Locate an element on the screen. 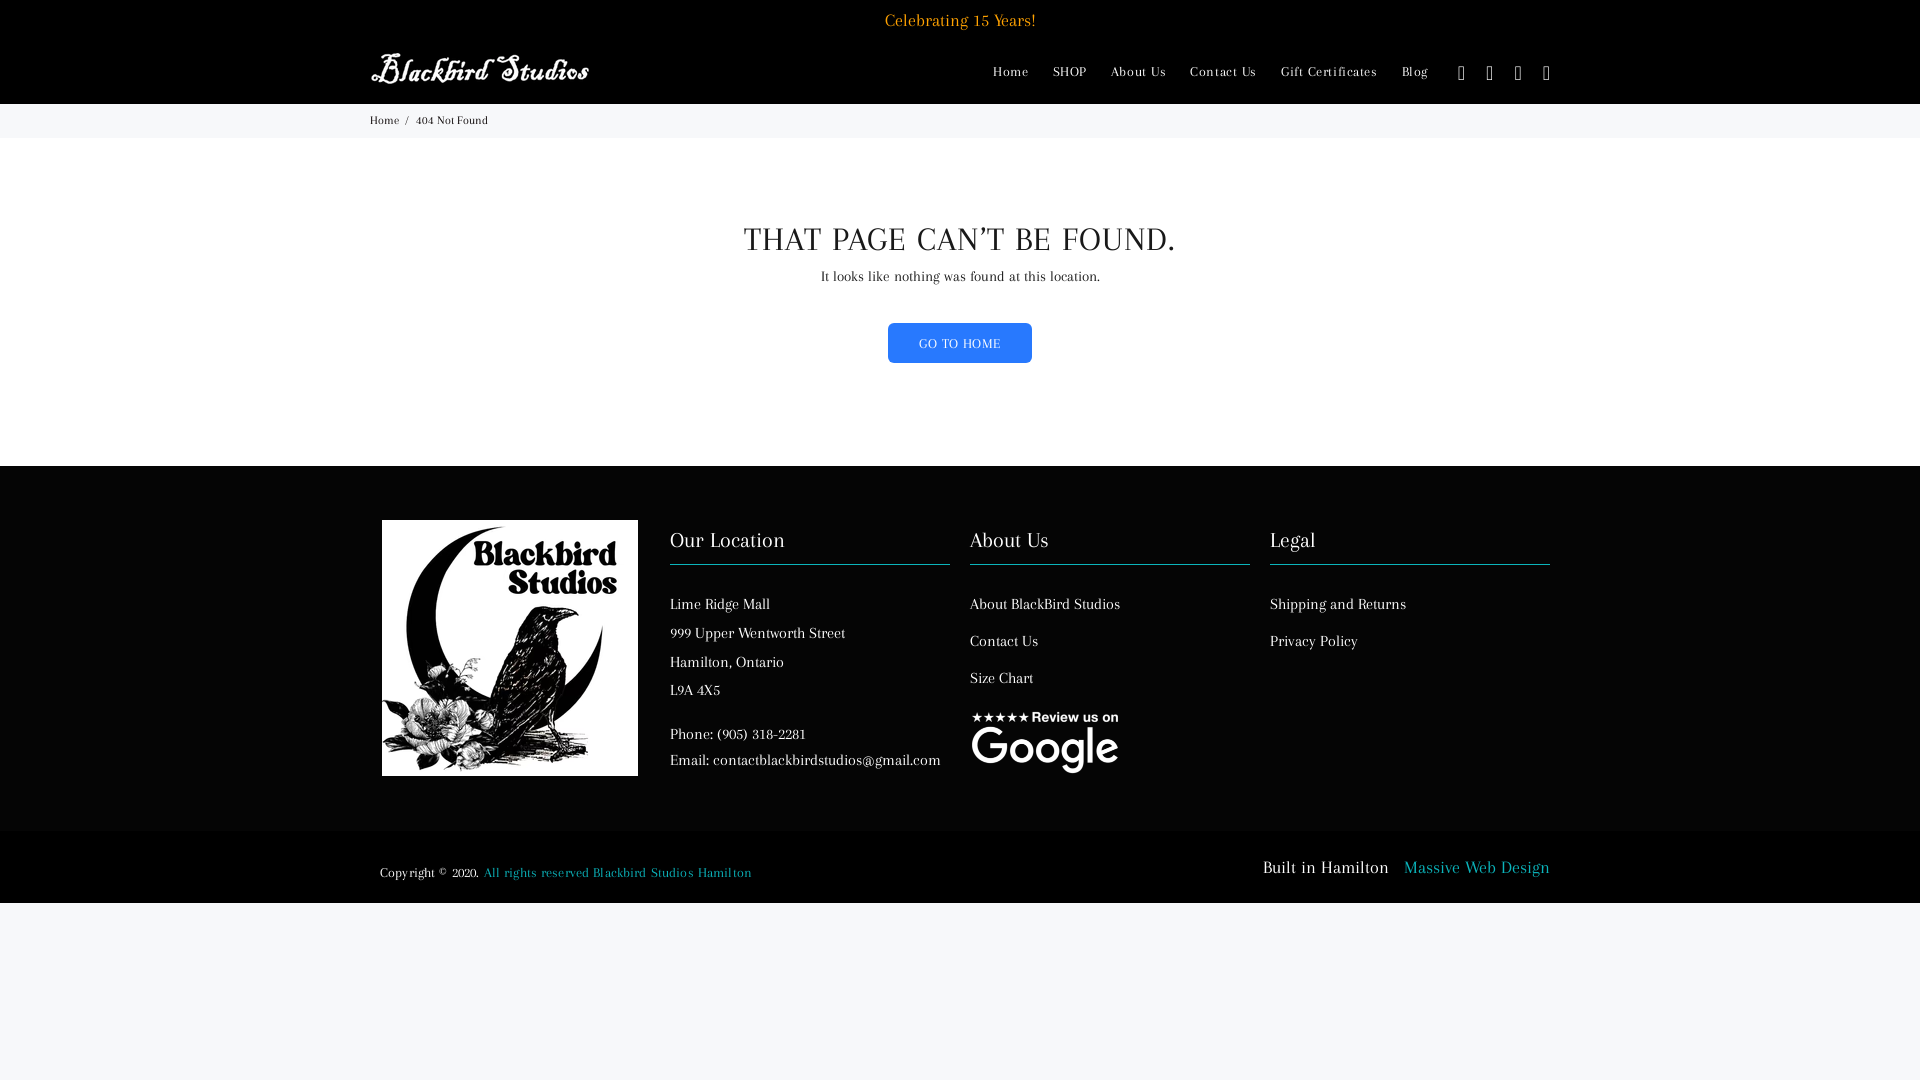 This screenshot has width=1920, height=1080. About BlackBird Studios is located at coordinates (1045, 604).